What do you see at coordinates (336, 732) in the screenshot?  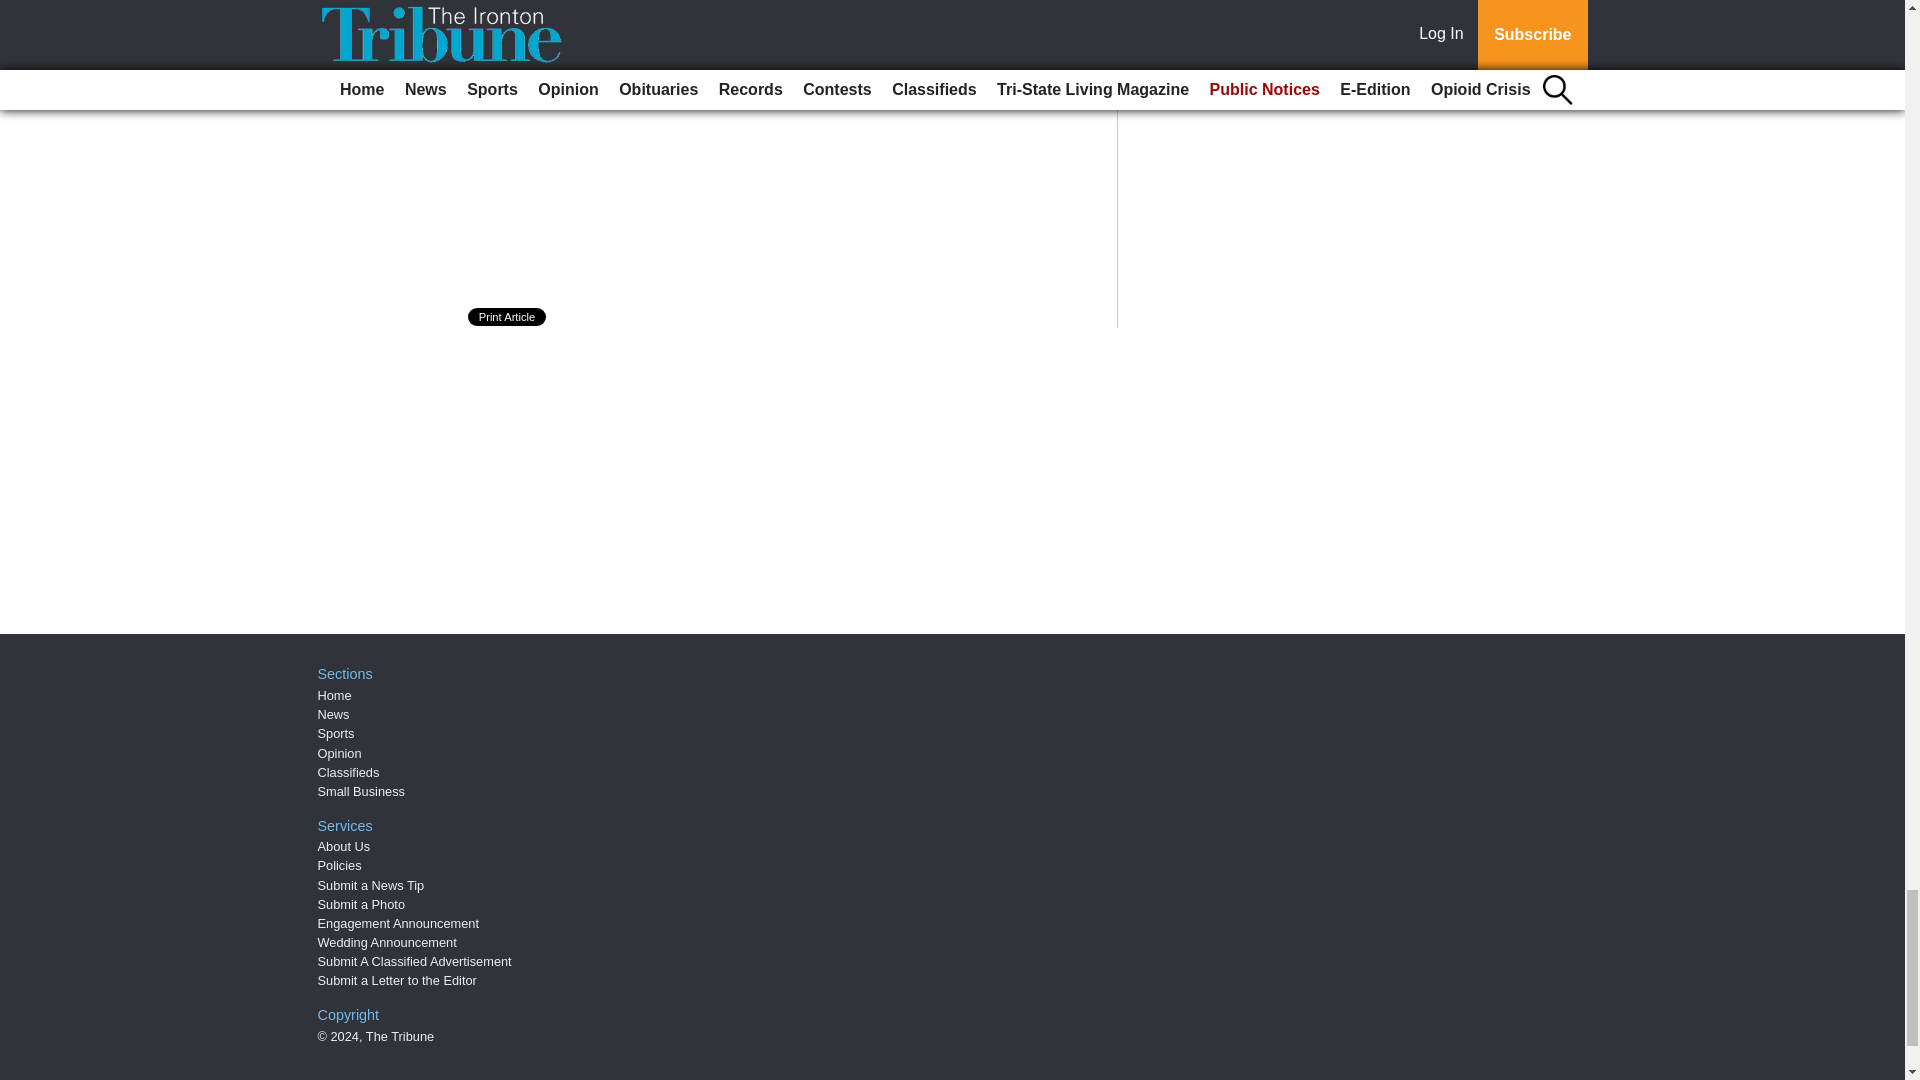 I see `Sports` at bounding box center [336, 732].